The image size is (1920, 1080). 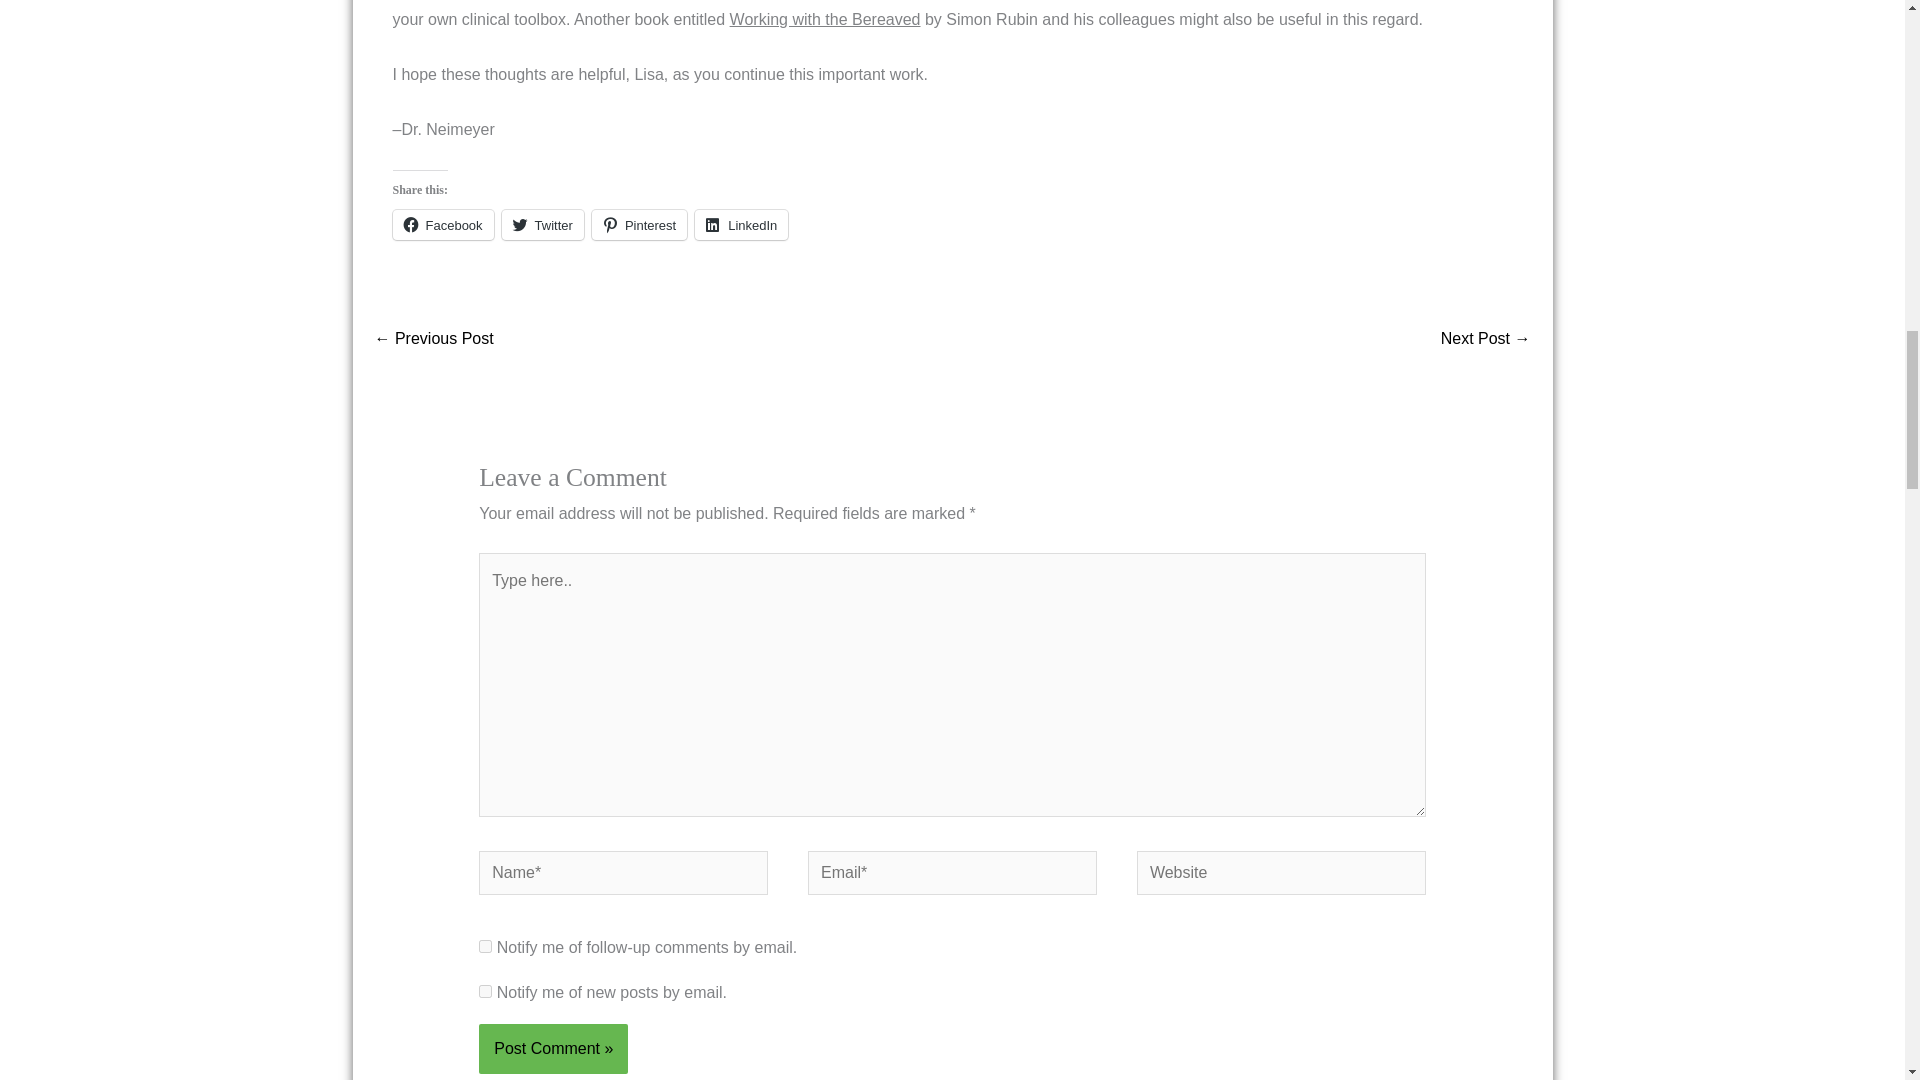 I want to click on Twitter, so click(x=542, y=224).